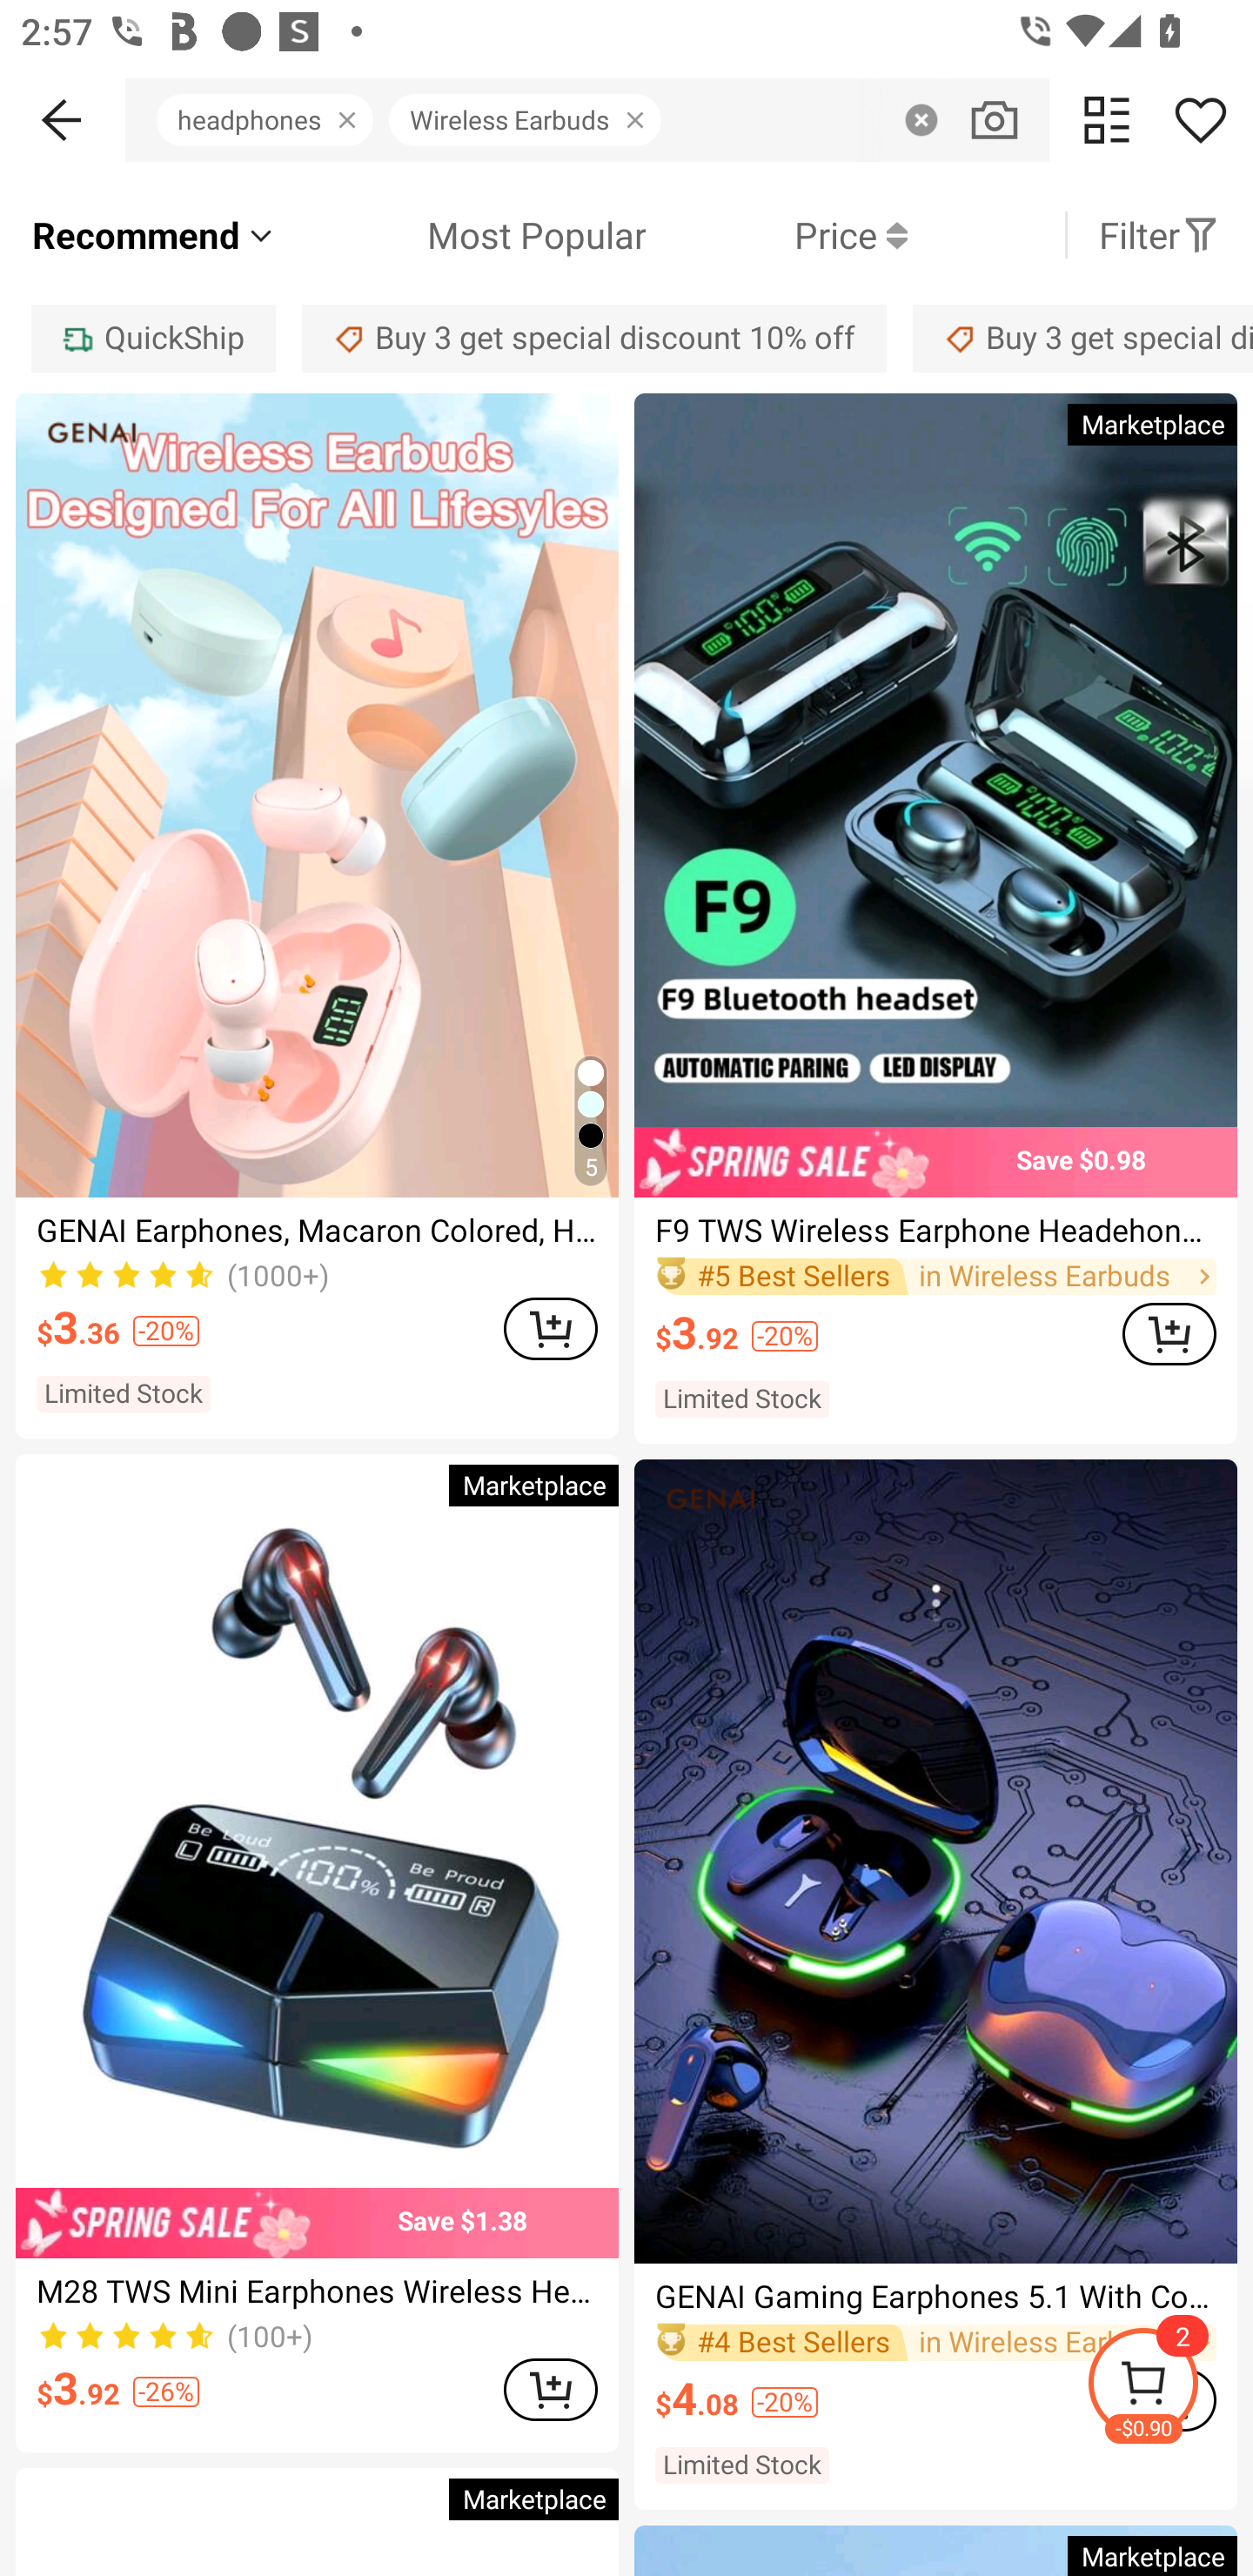 This screenshot has height=2576, width=1253. What do you see at coordinates (461, 235) in the screenshot?
I see `Most Popular` at bounding box center [461, 235].